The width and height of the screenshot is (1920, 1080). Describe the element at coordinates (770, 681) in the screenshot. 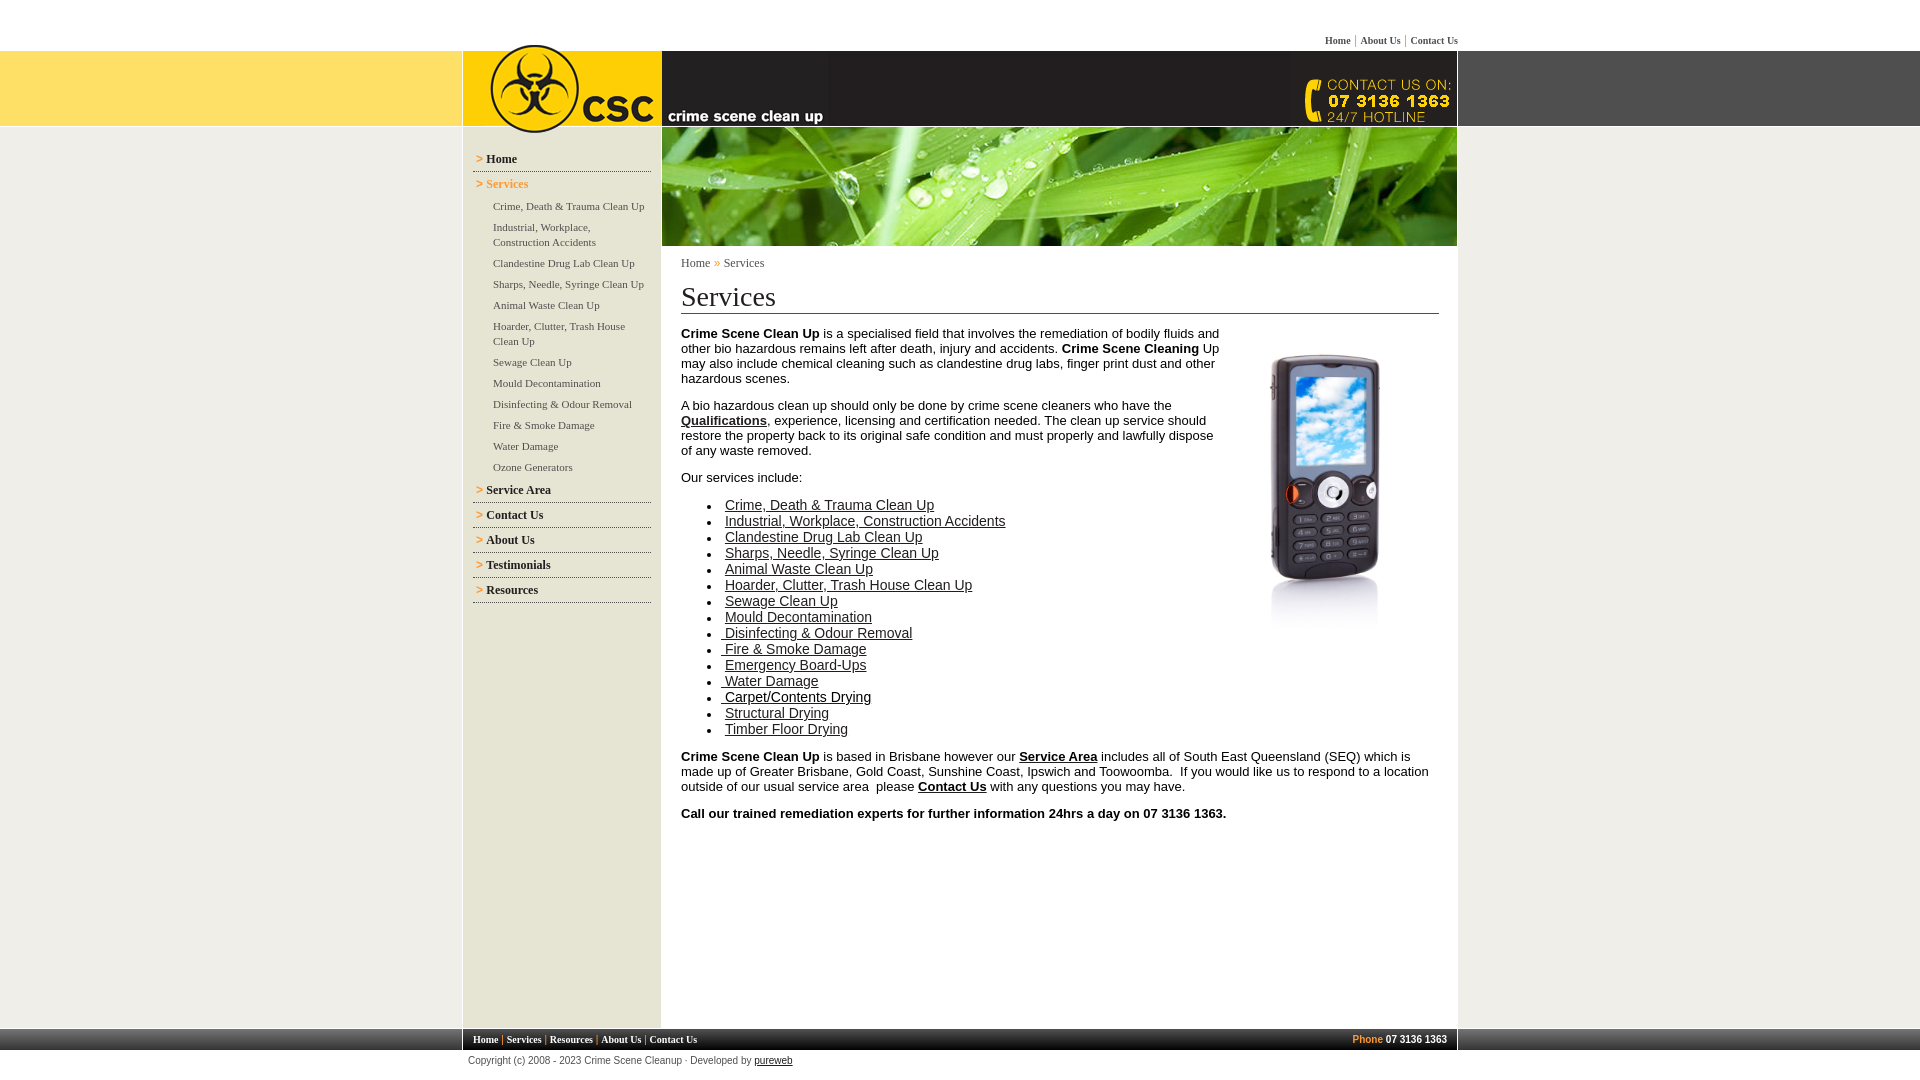

I see ` Water Damage` at that location.